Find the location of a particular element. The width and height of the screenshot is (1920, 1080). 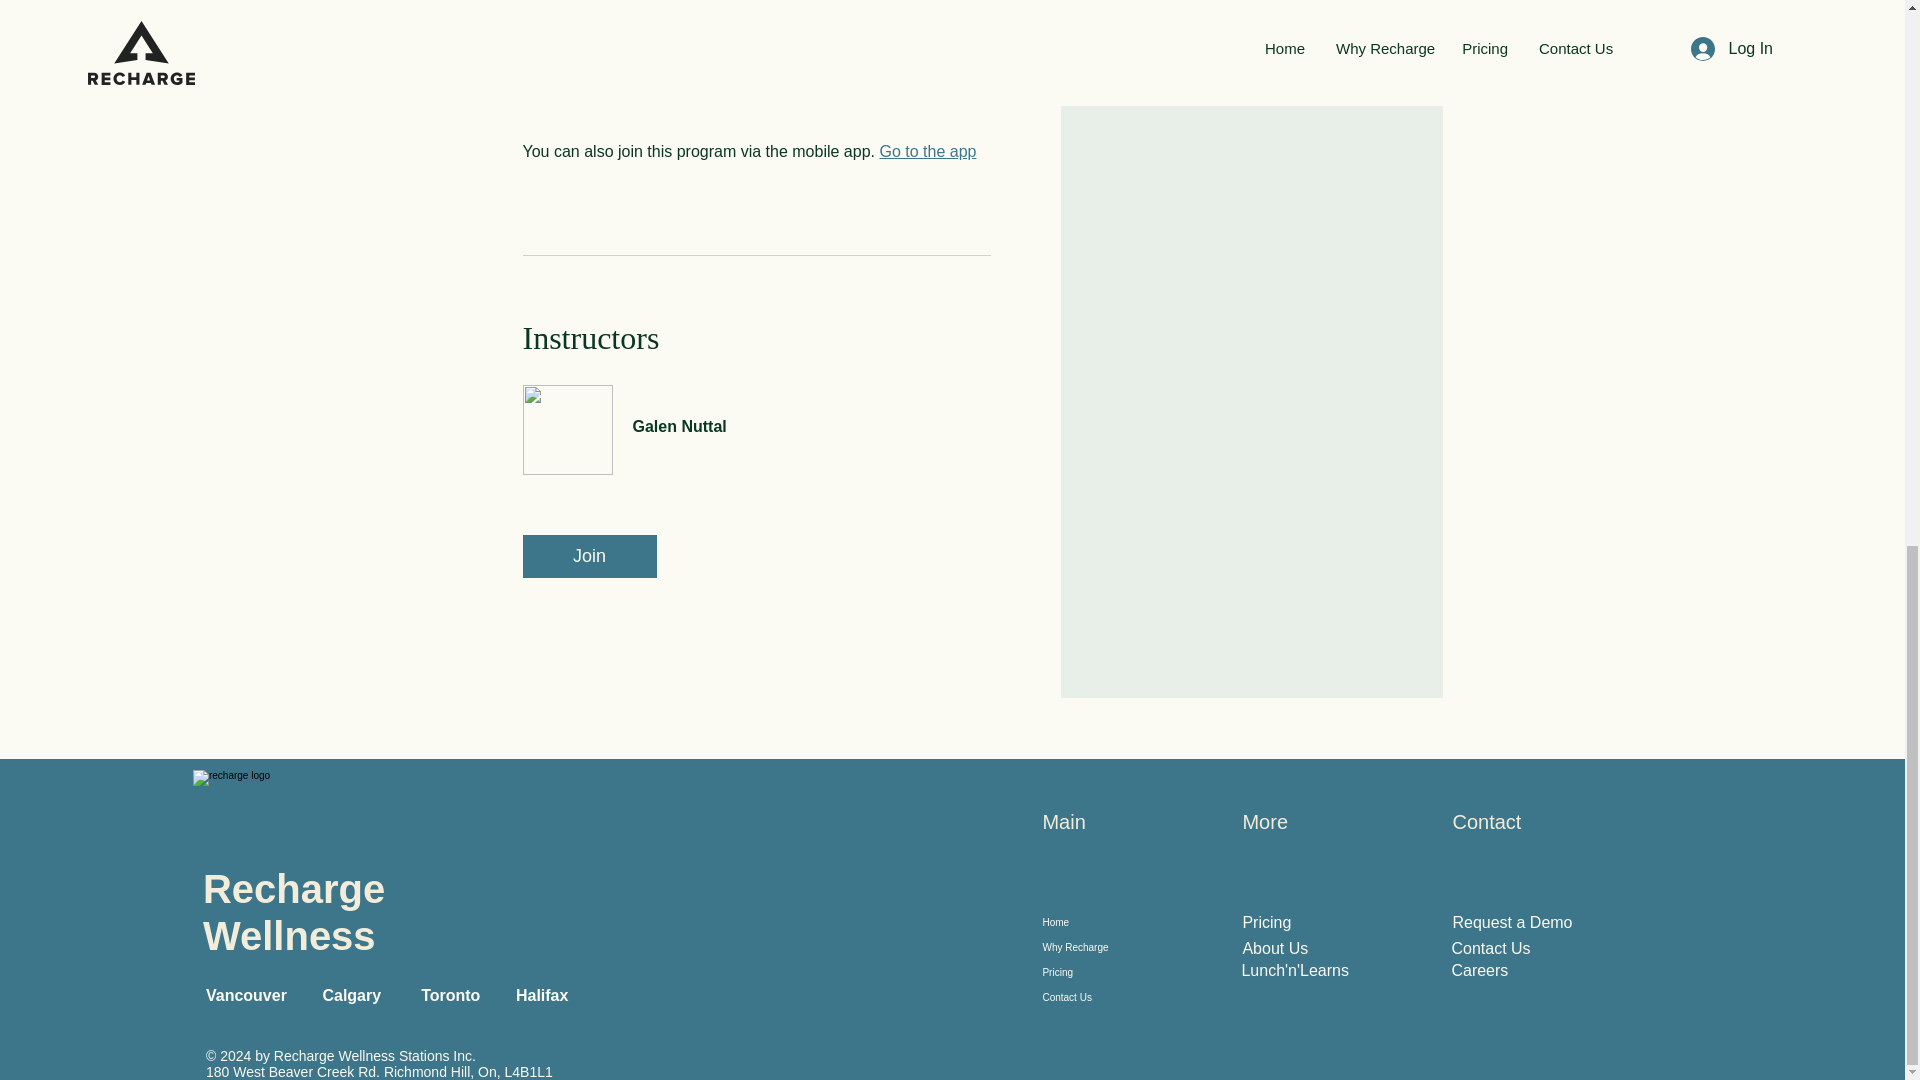

Home is located at coordinates (1102, 922).